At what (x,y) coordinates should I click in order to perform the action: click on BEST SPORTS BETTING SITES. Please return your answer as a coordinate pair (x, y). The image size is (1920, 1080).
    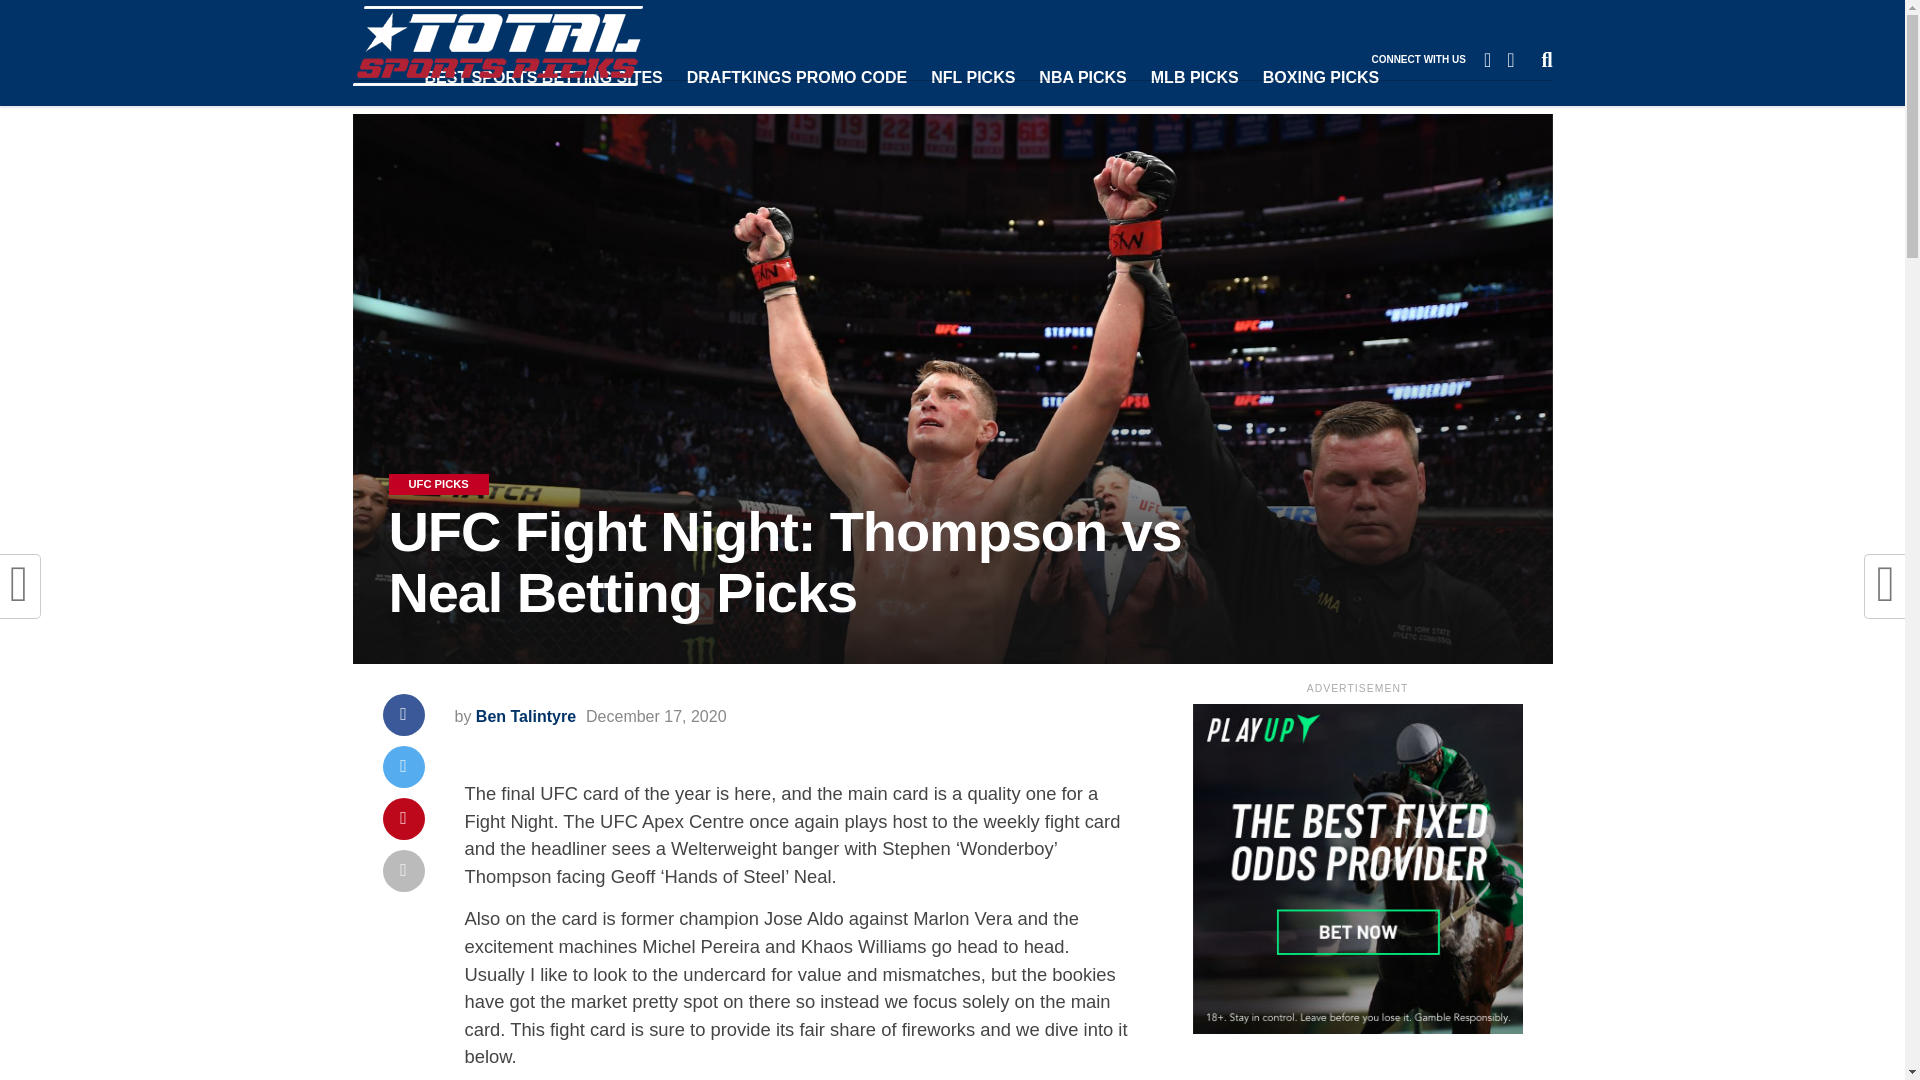
    Looking at the image, I should click on (542, 78).